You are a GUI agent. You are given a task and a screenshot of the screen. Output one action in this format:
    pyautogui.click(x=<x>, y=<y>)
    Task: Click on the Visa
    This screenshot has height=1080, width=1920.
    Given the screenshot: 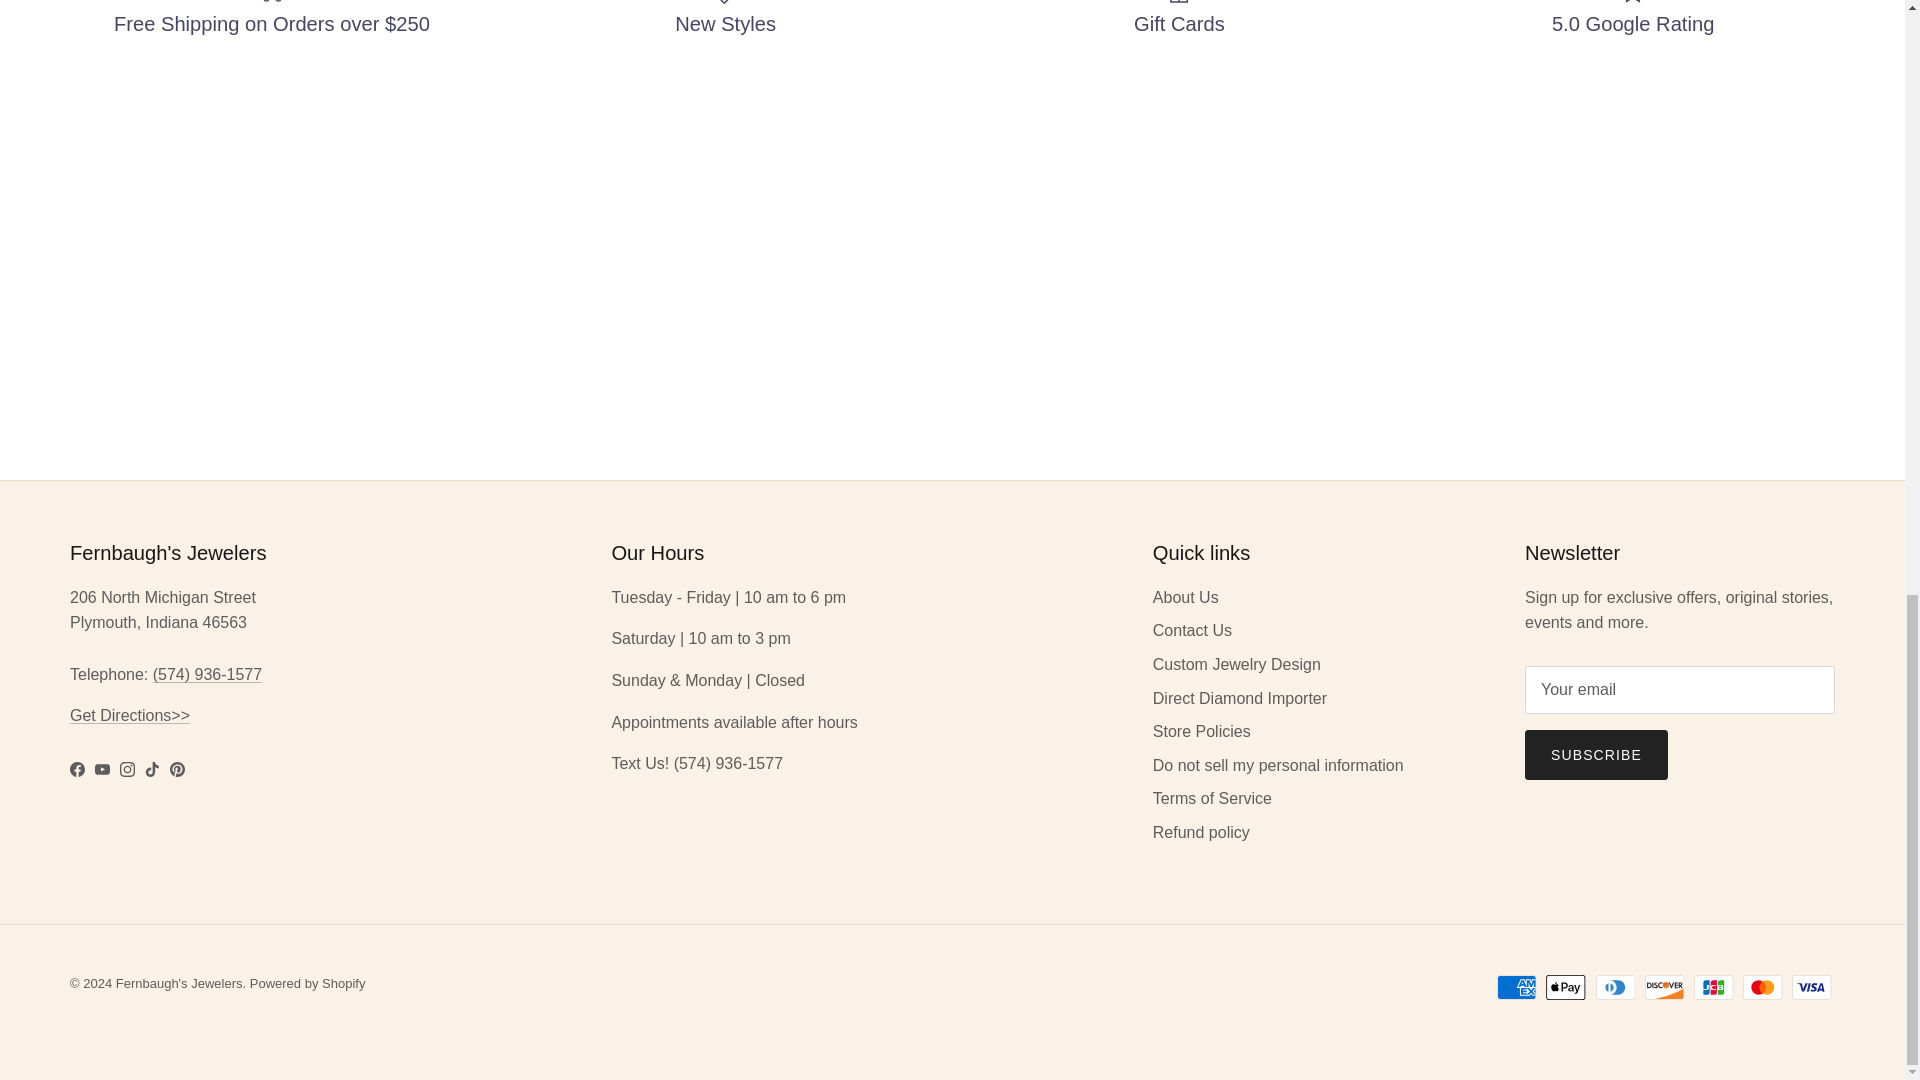 What is the action you would take?
    pyautogui.click(x=1811, y=988)
    